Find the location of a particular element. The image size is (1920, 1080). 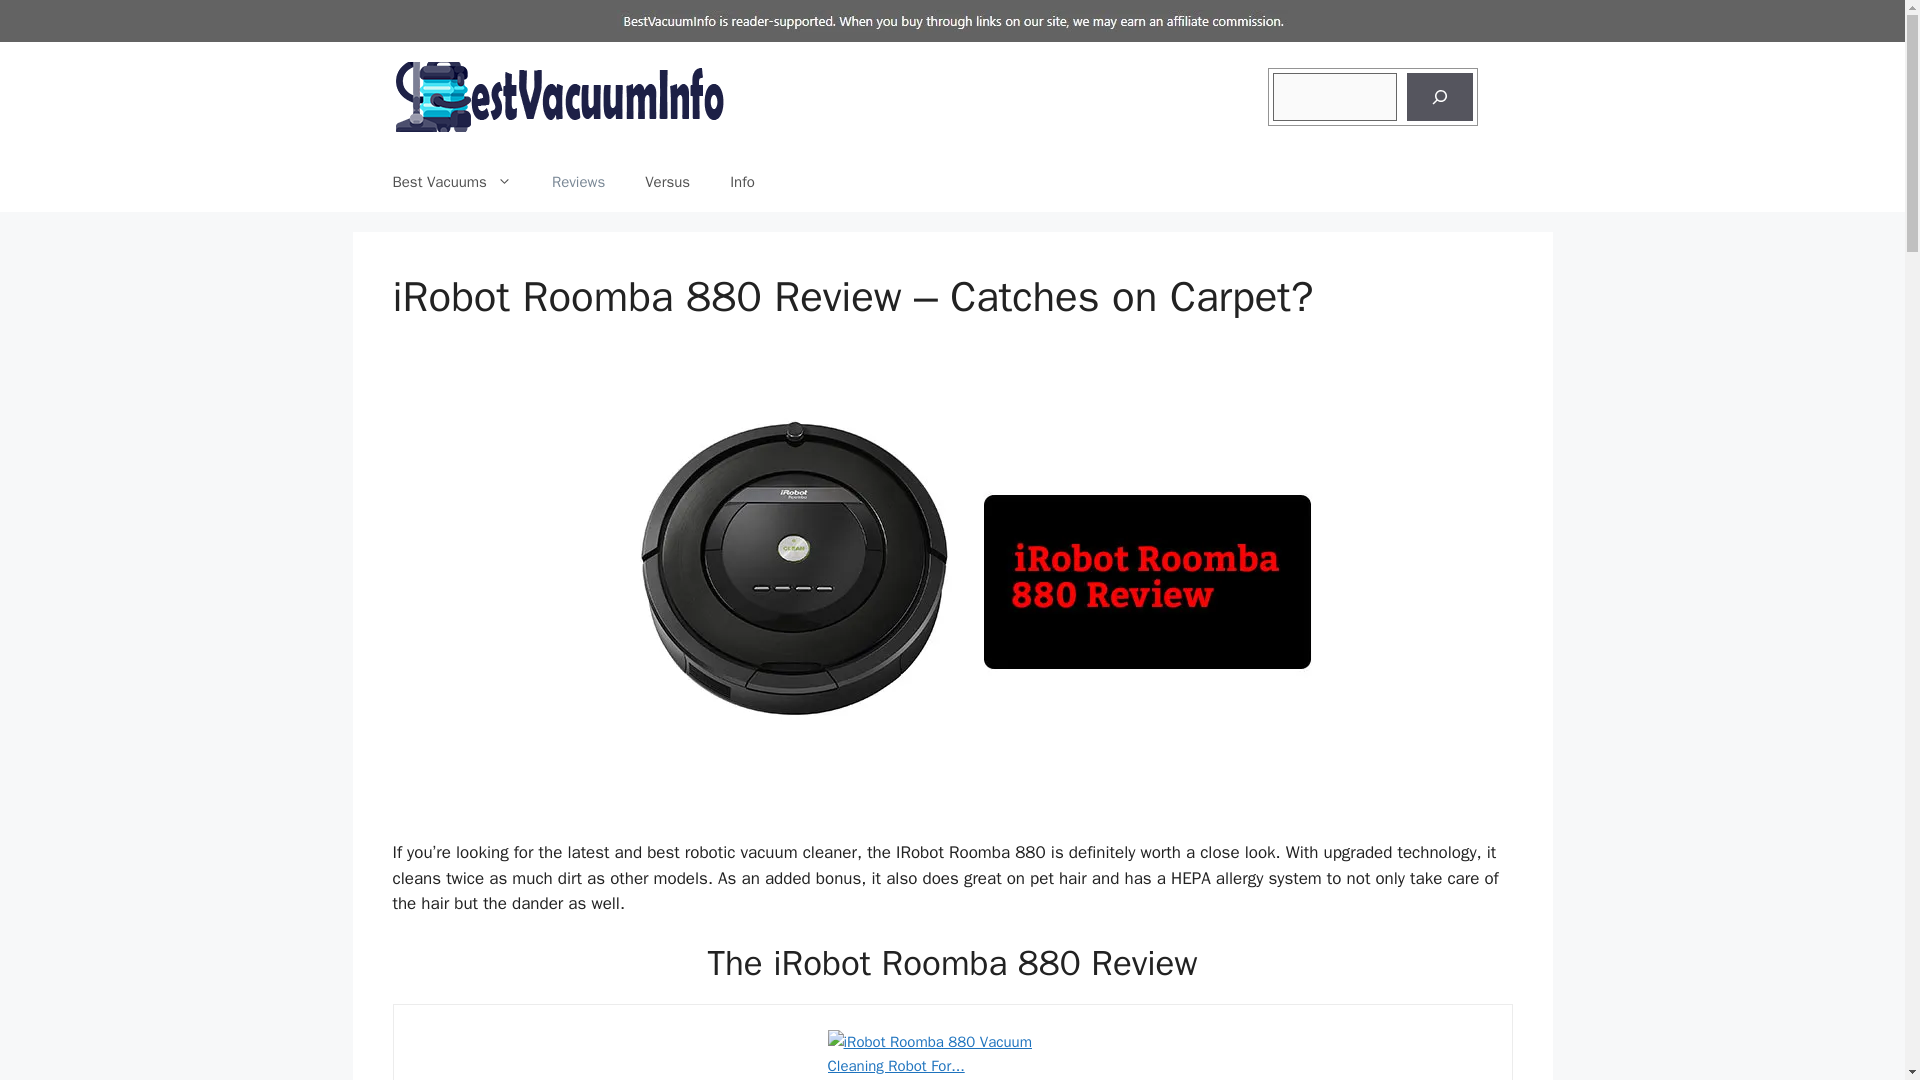

Versus is located at coordinates (668, 182).